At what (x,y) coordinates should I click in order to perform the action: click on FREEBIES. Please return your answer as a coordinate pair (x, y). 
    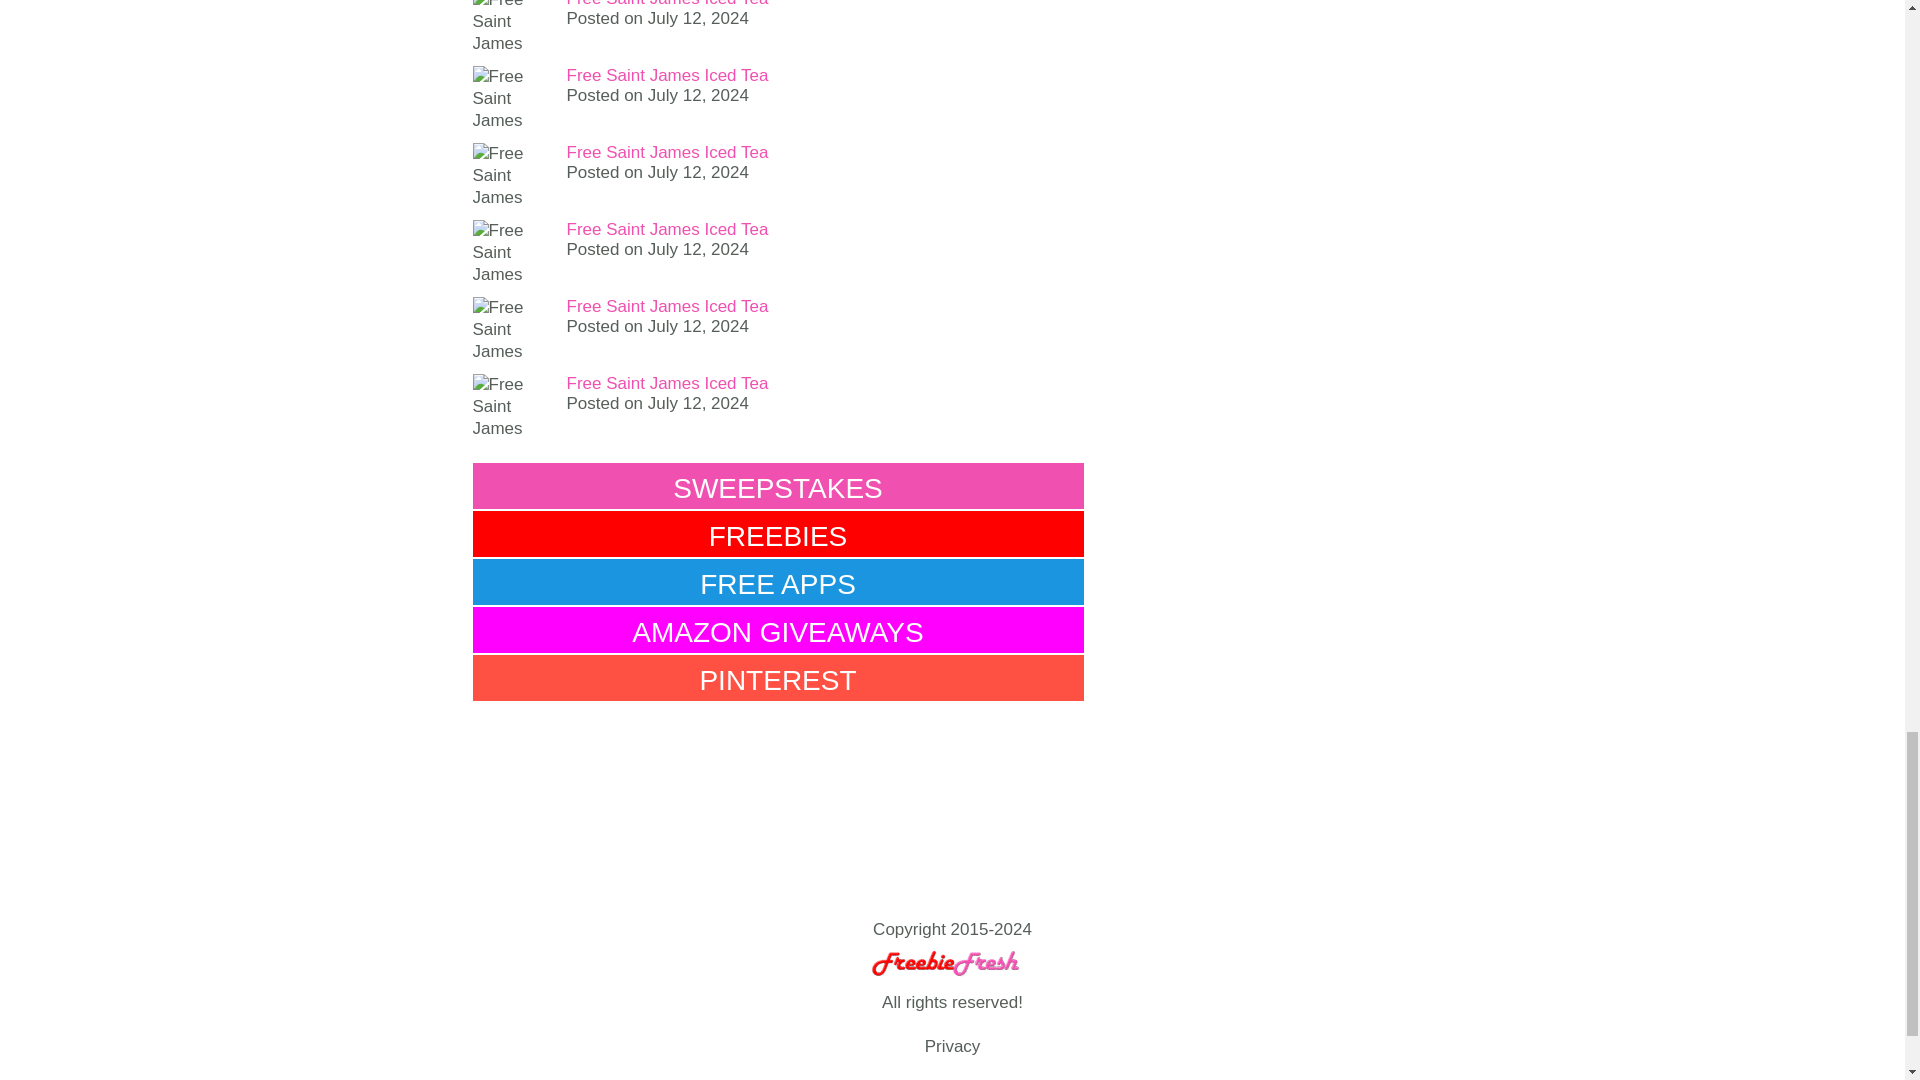
    Looking at the image, I should click on (777, 534).